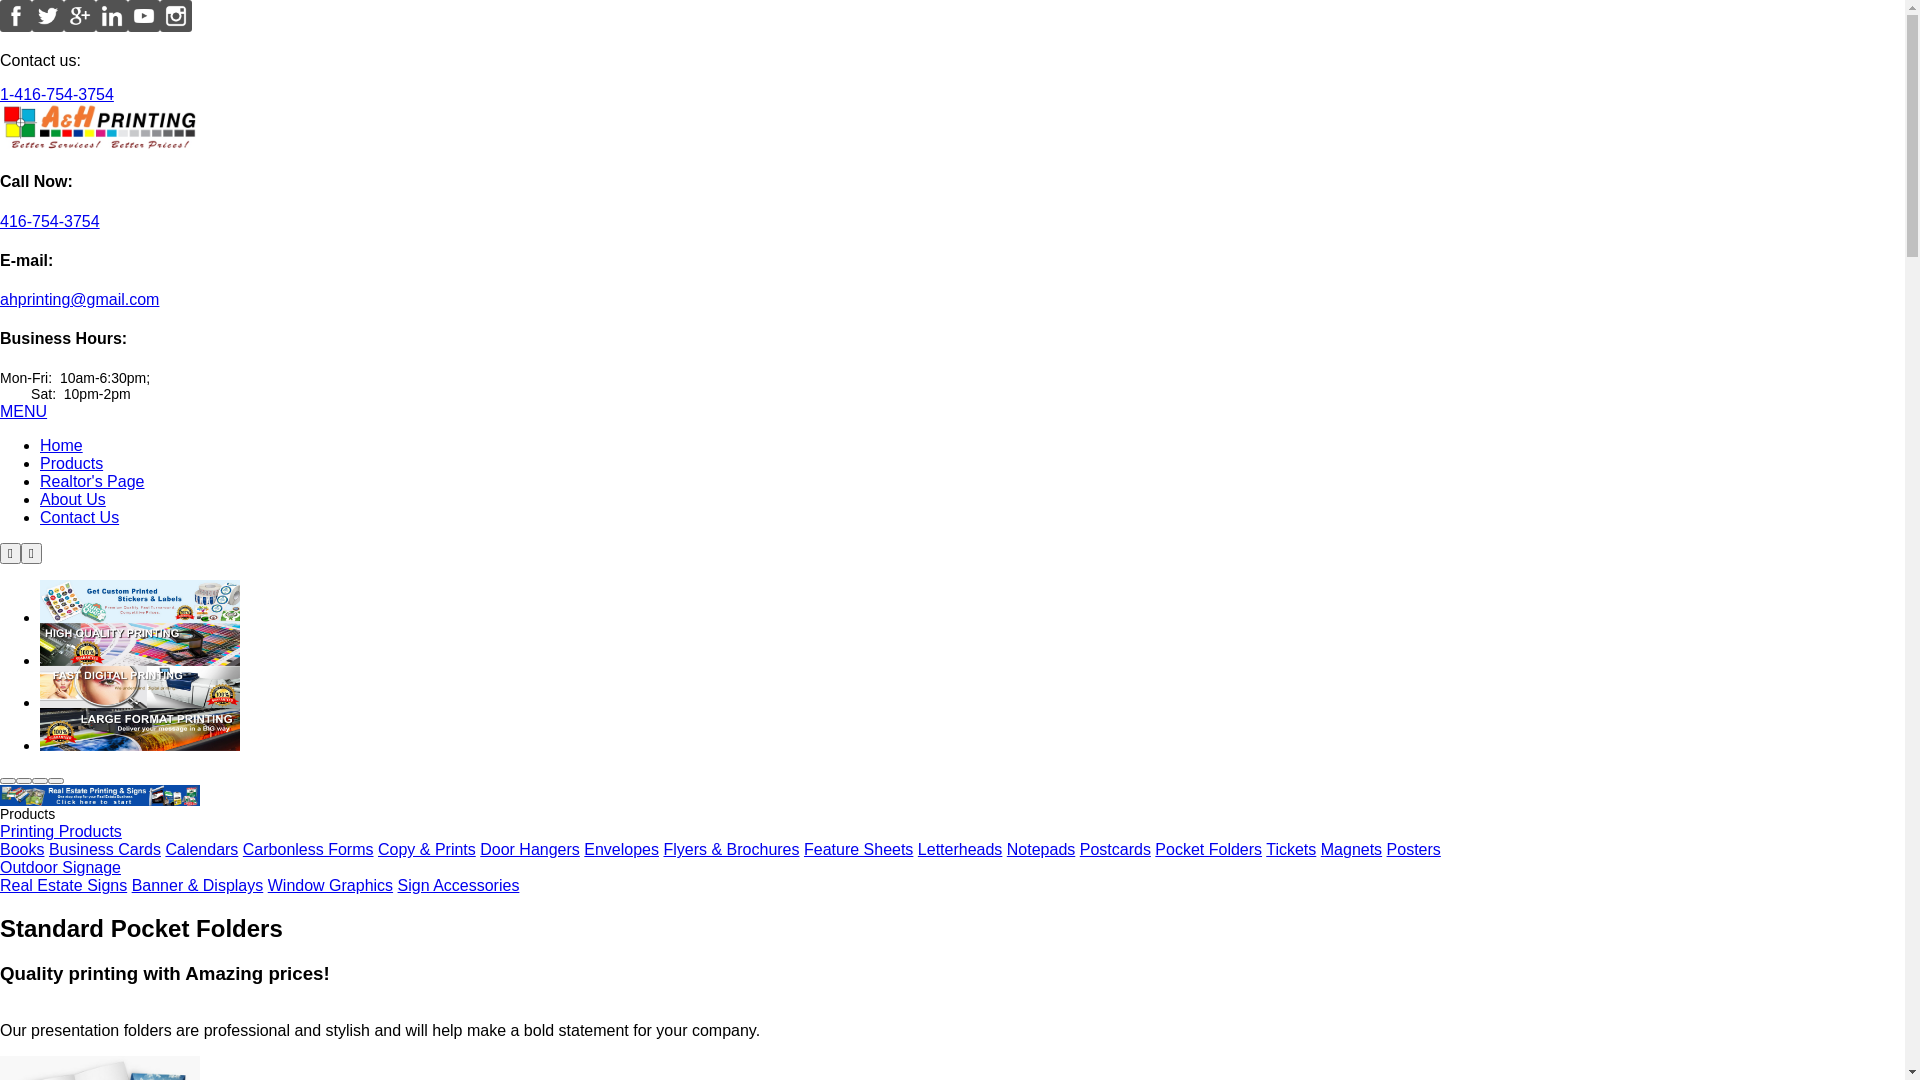  I want to click on Banner & Displays, so click(198, 885).